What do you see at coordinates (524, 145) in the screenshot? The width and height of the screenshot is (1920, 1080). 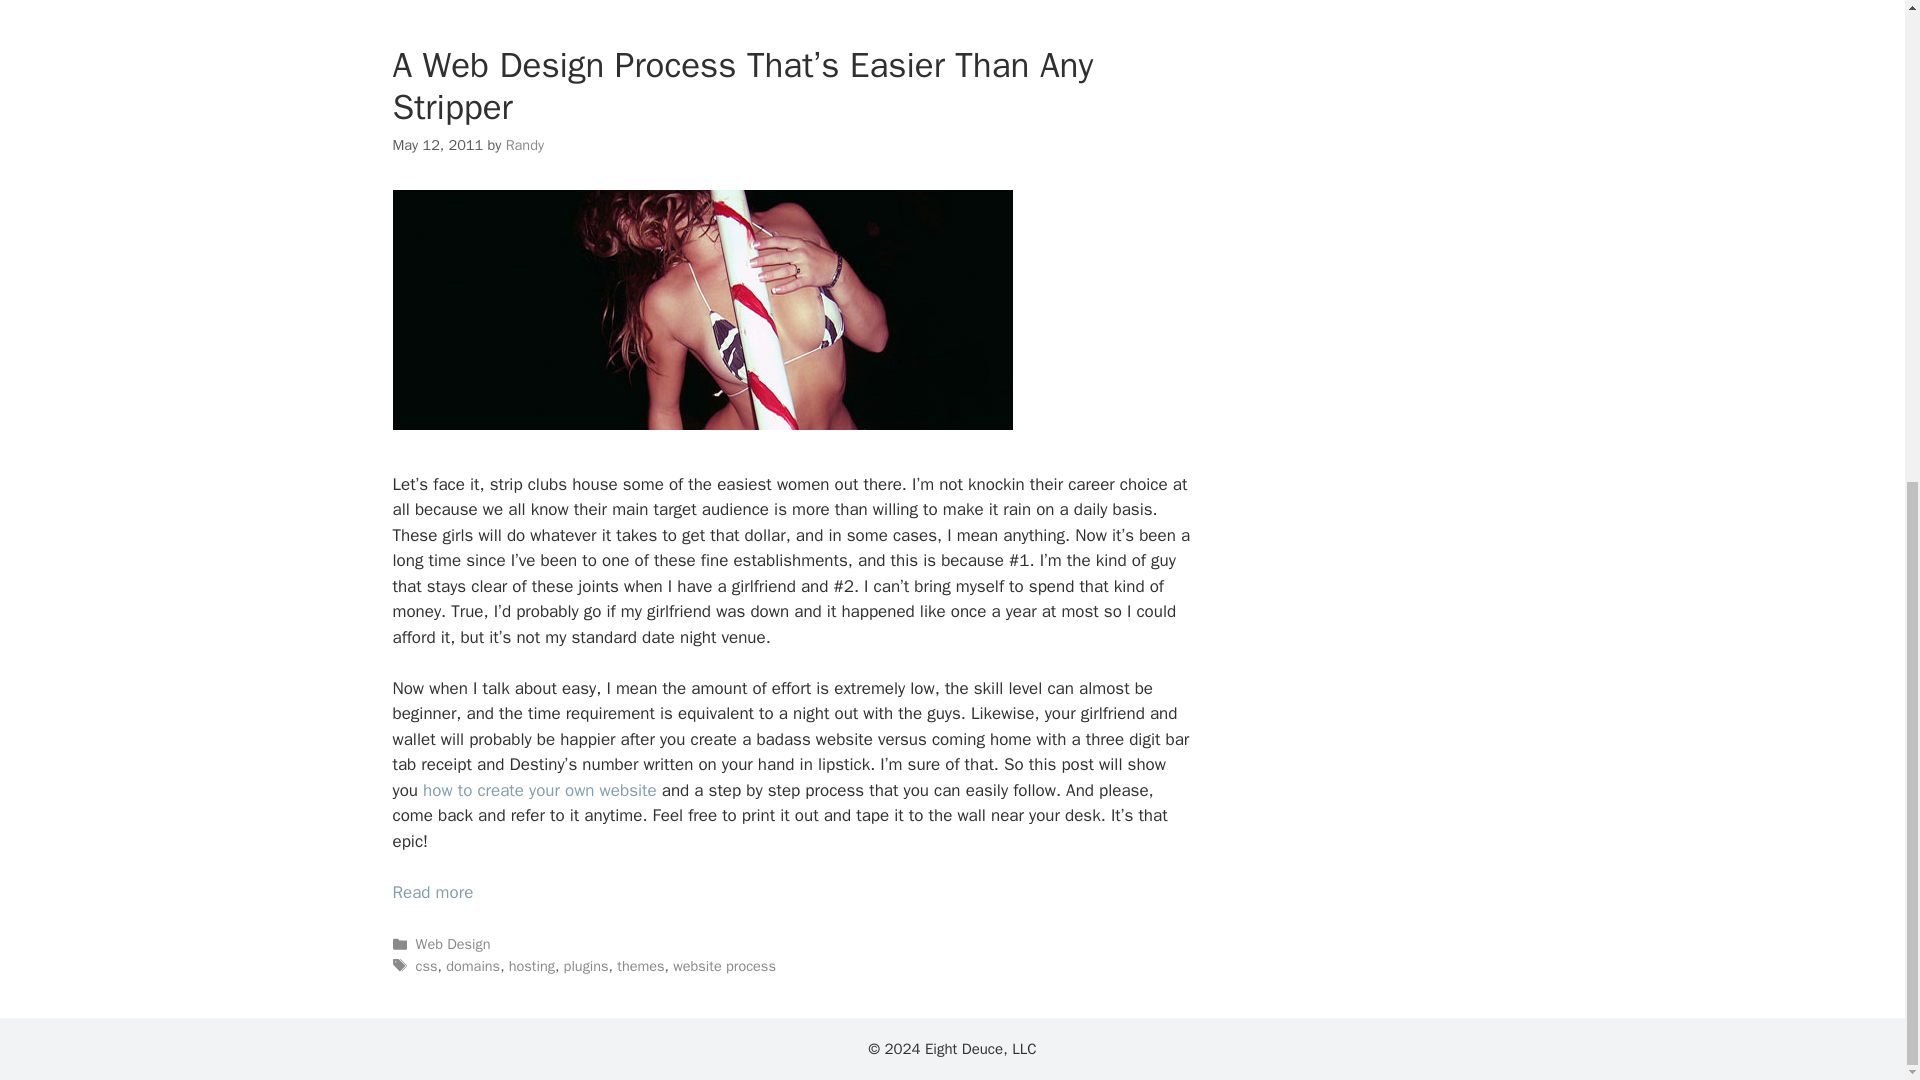 I see `Randy` at bounding box center [524, 145].